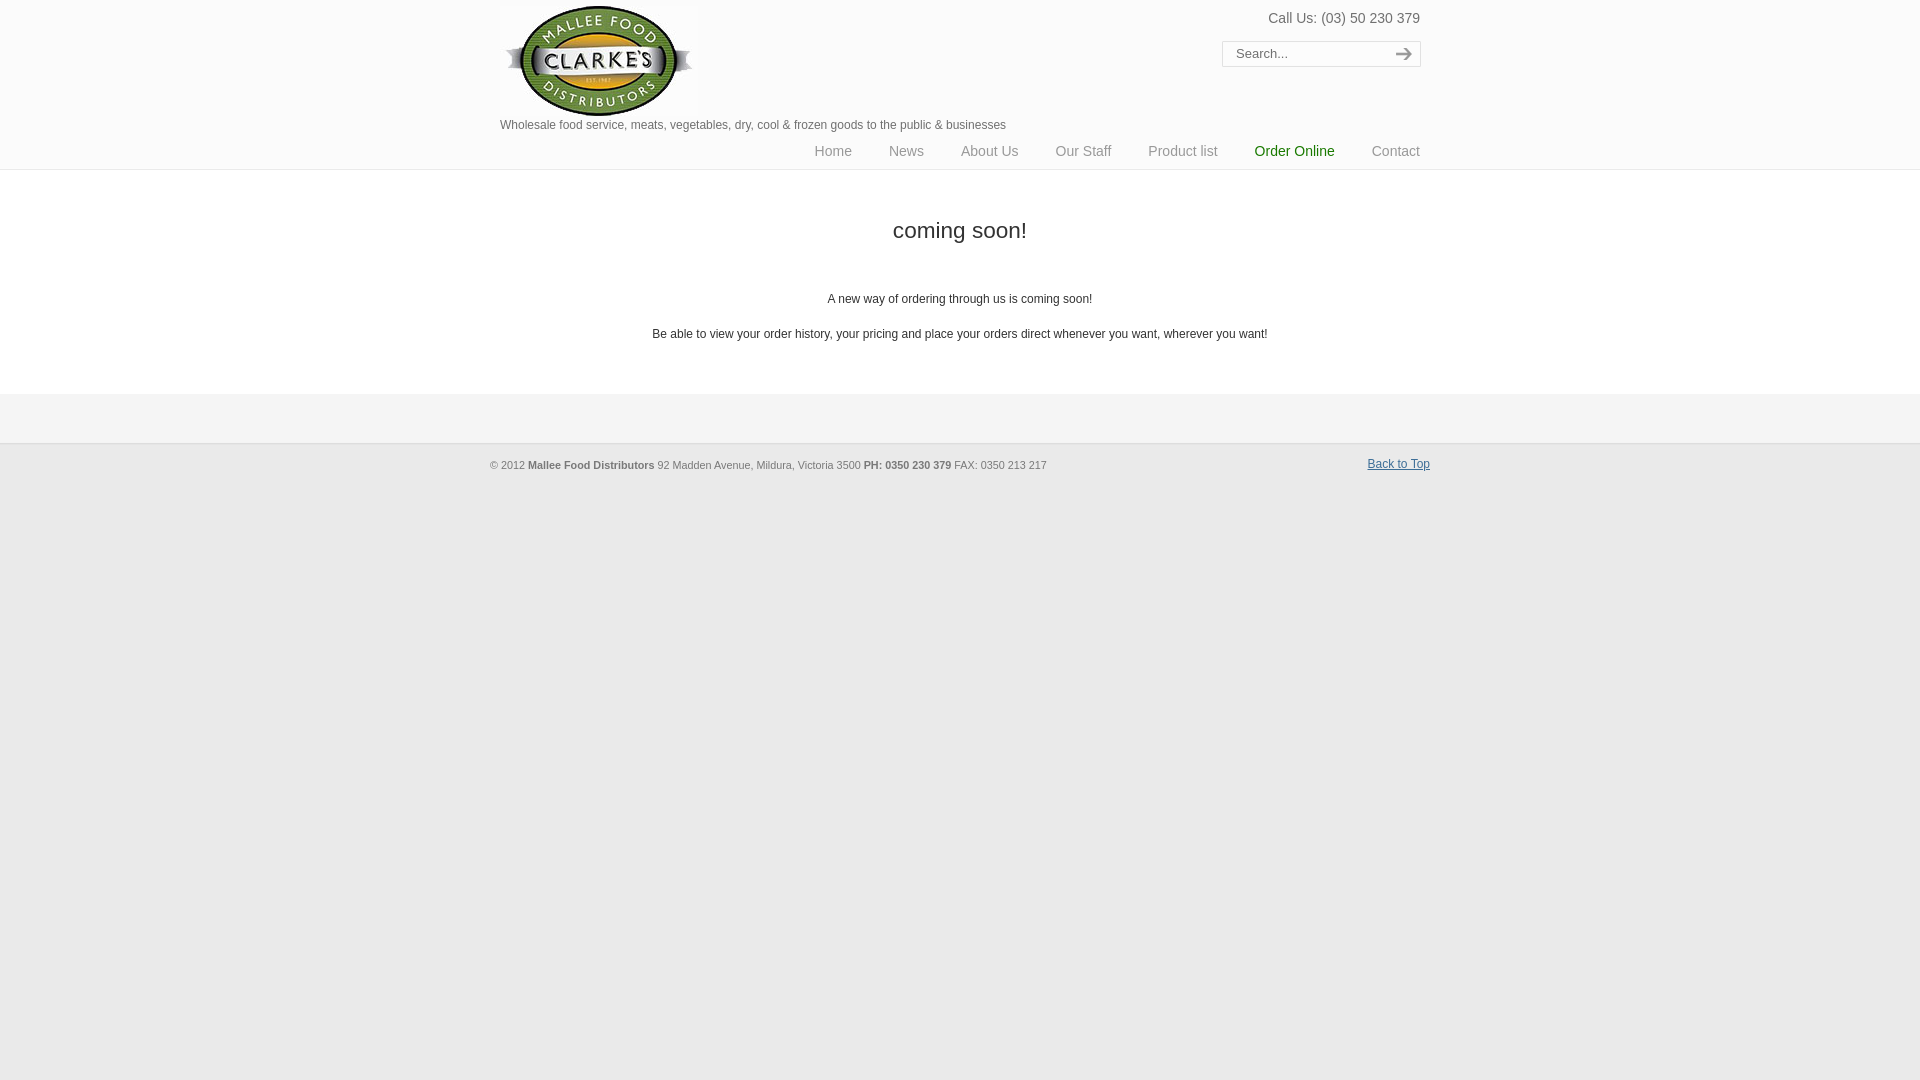 This screenshot has height=1080, width=1920. Describe the element at coordinates (834, 151) in the screenshot. I see `Home` at that location.